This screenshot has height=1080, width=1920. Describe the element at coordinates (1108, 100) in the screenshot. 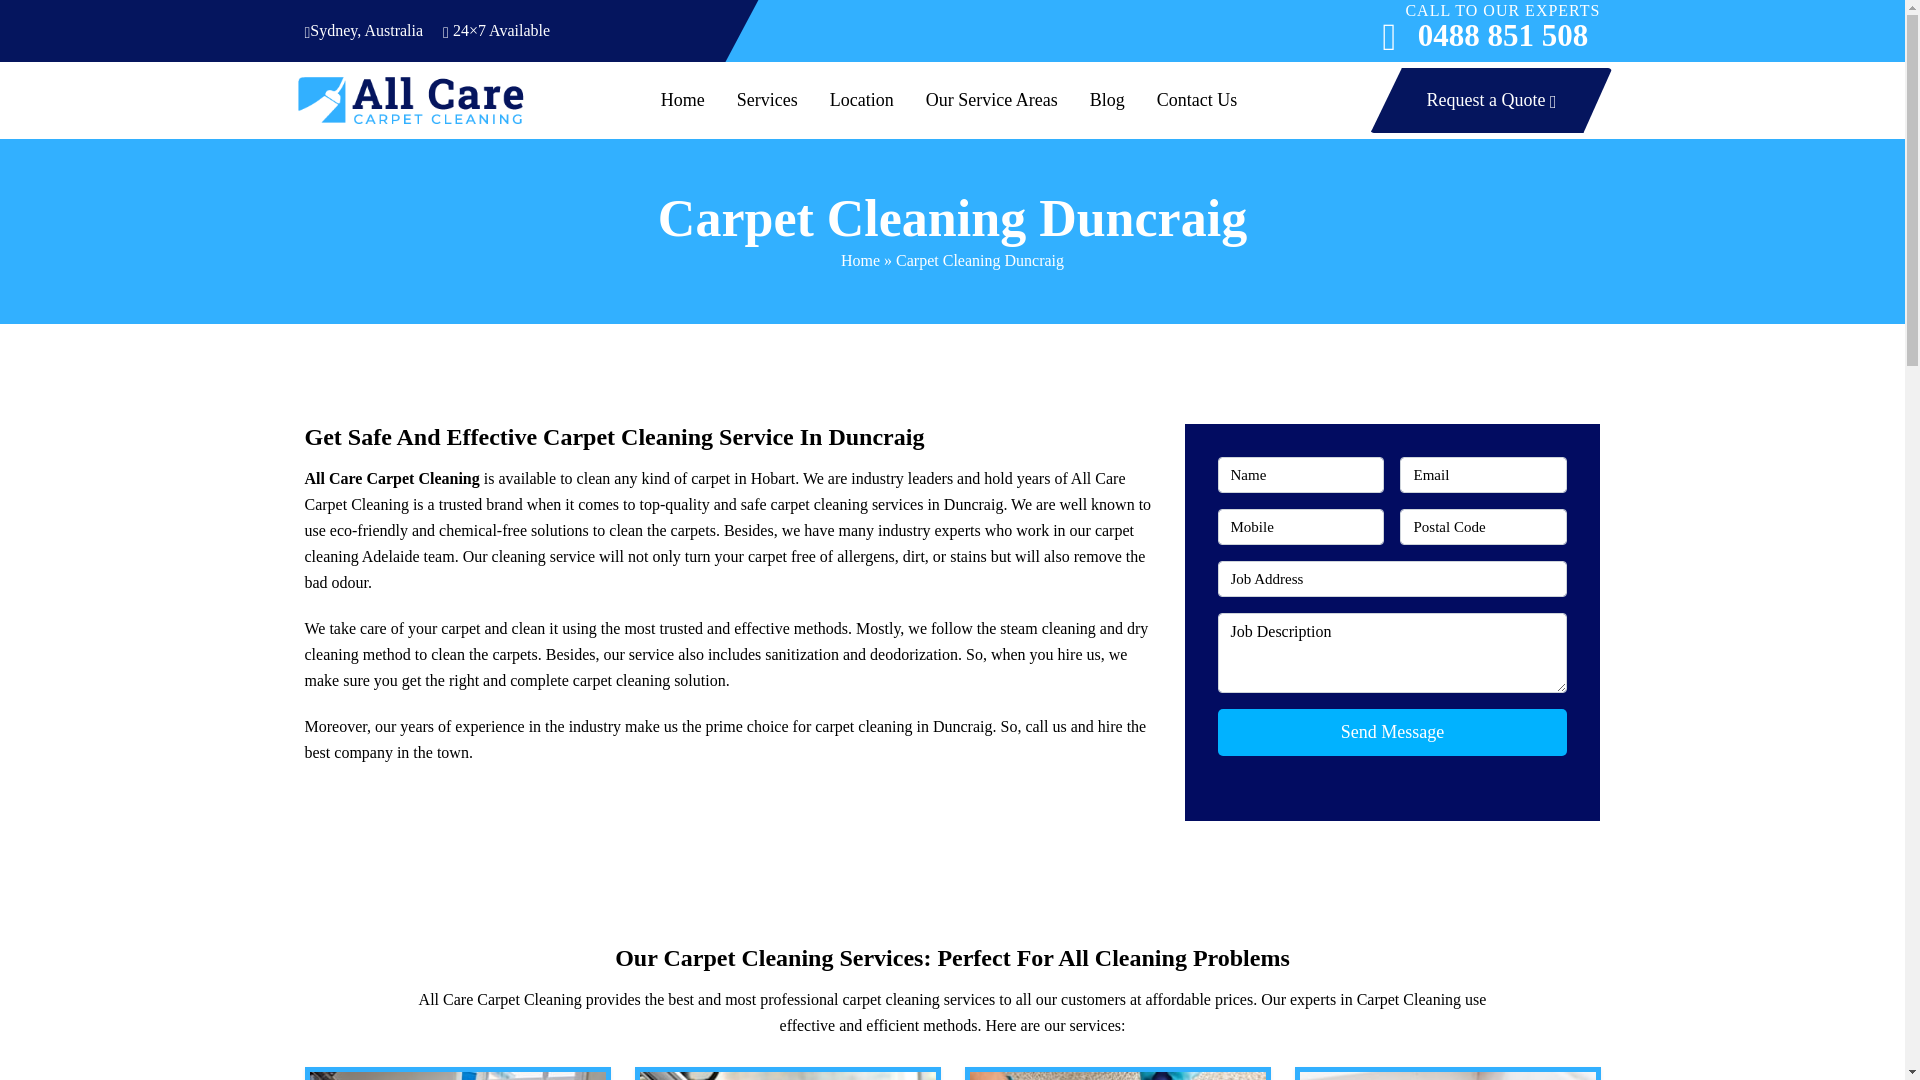

I see `Home` at that location.